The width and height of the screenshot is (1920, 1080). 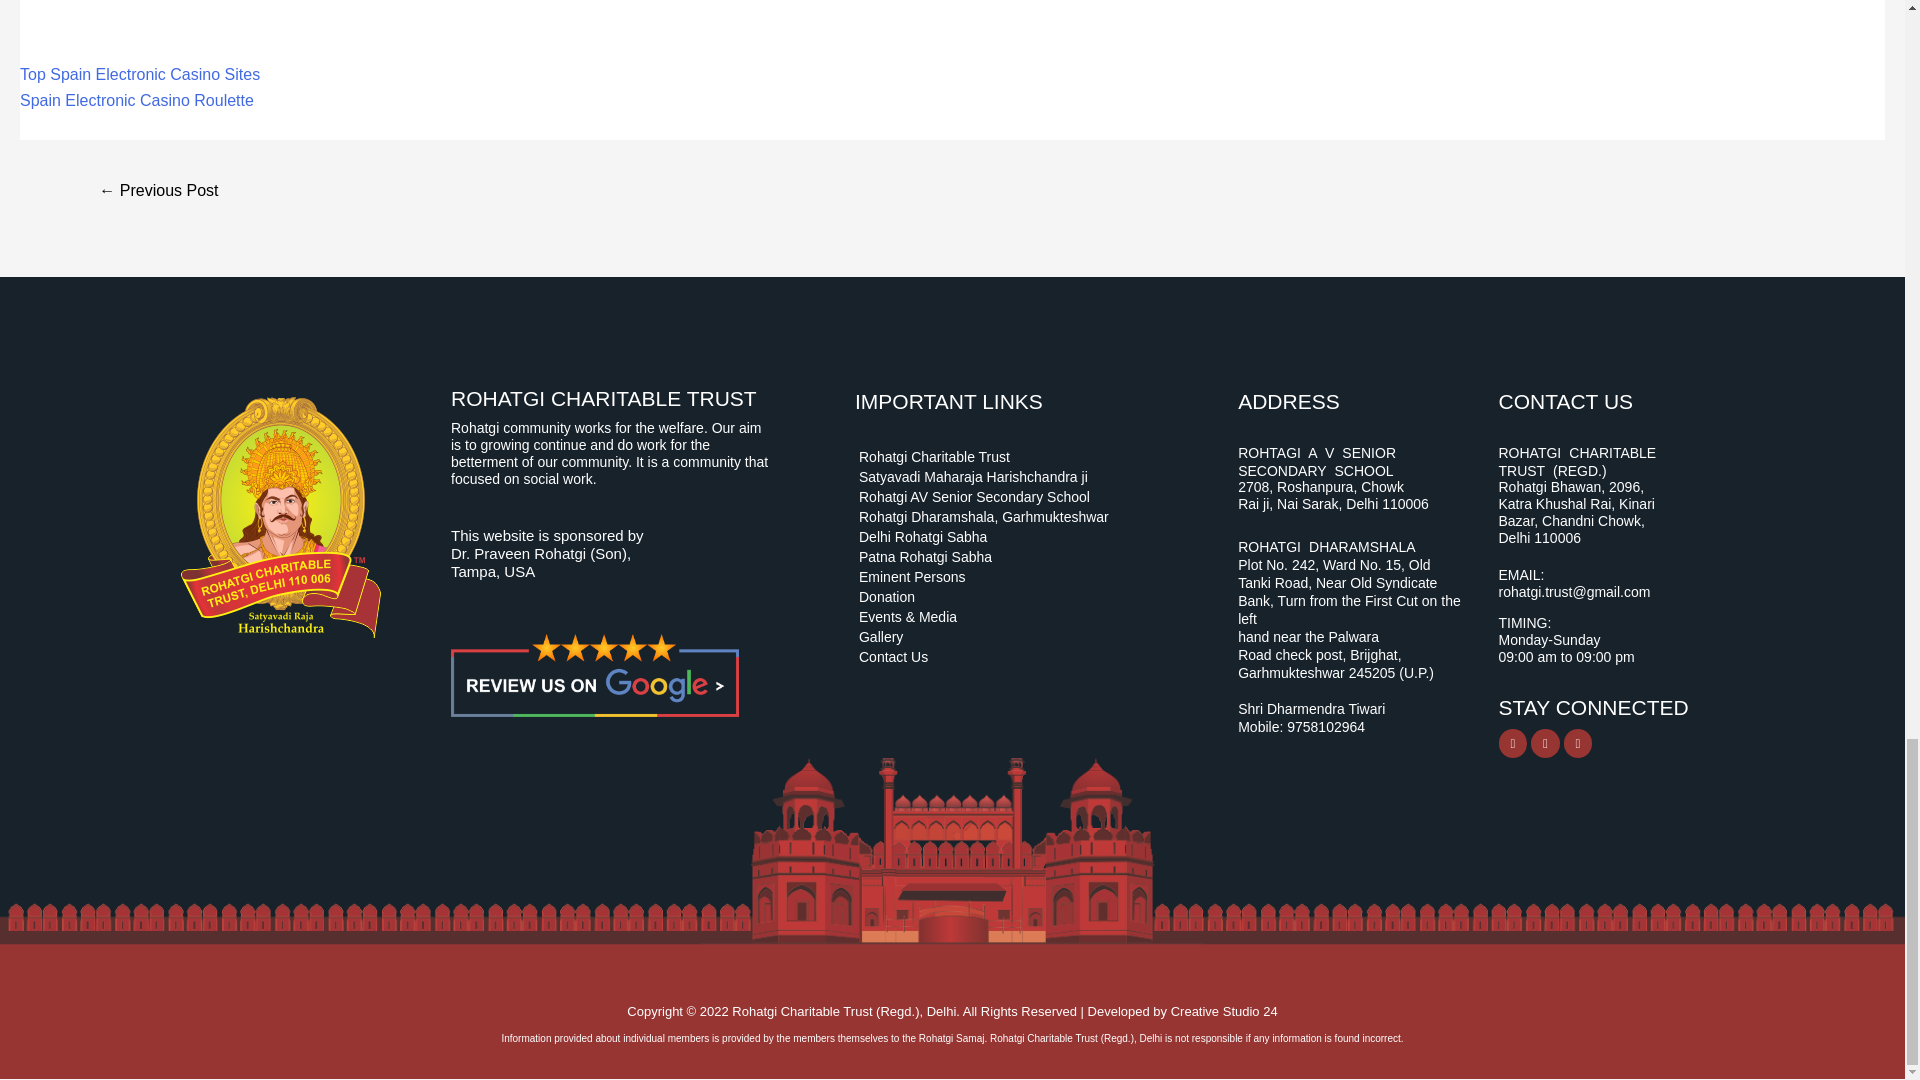 What do you see at coordinates (158, 192) in the screenshot?
I see `Hello world!` at bounding box center [158, 192].